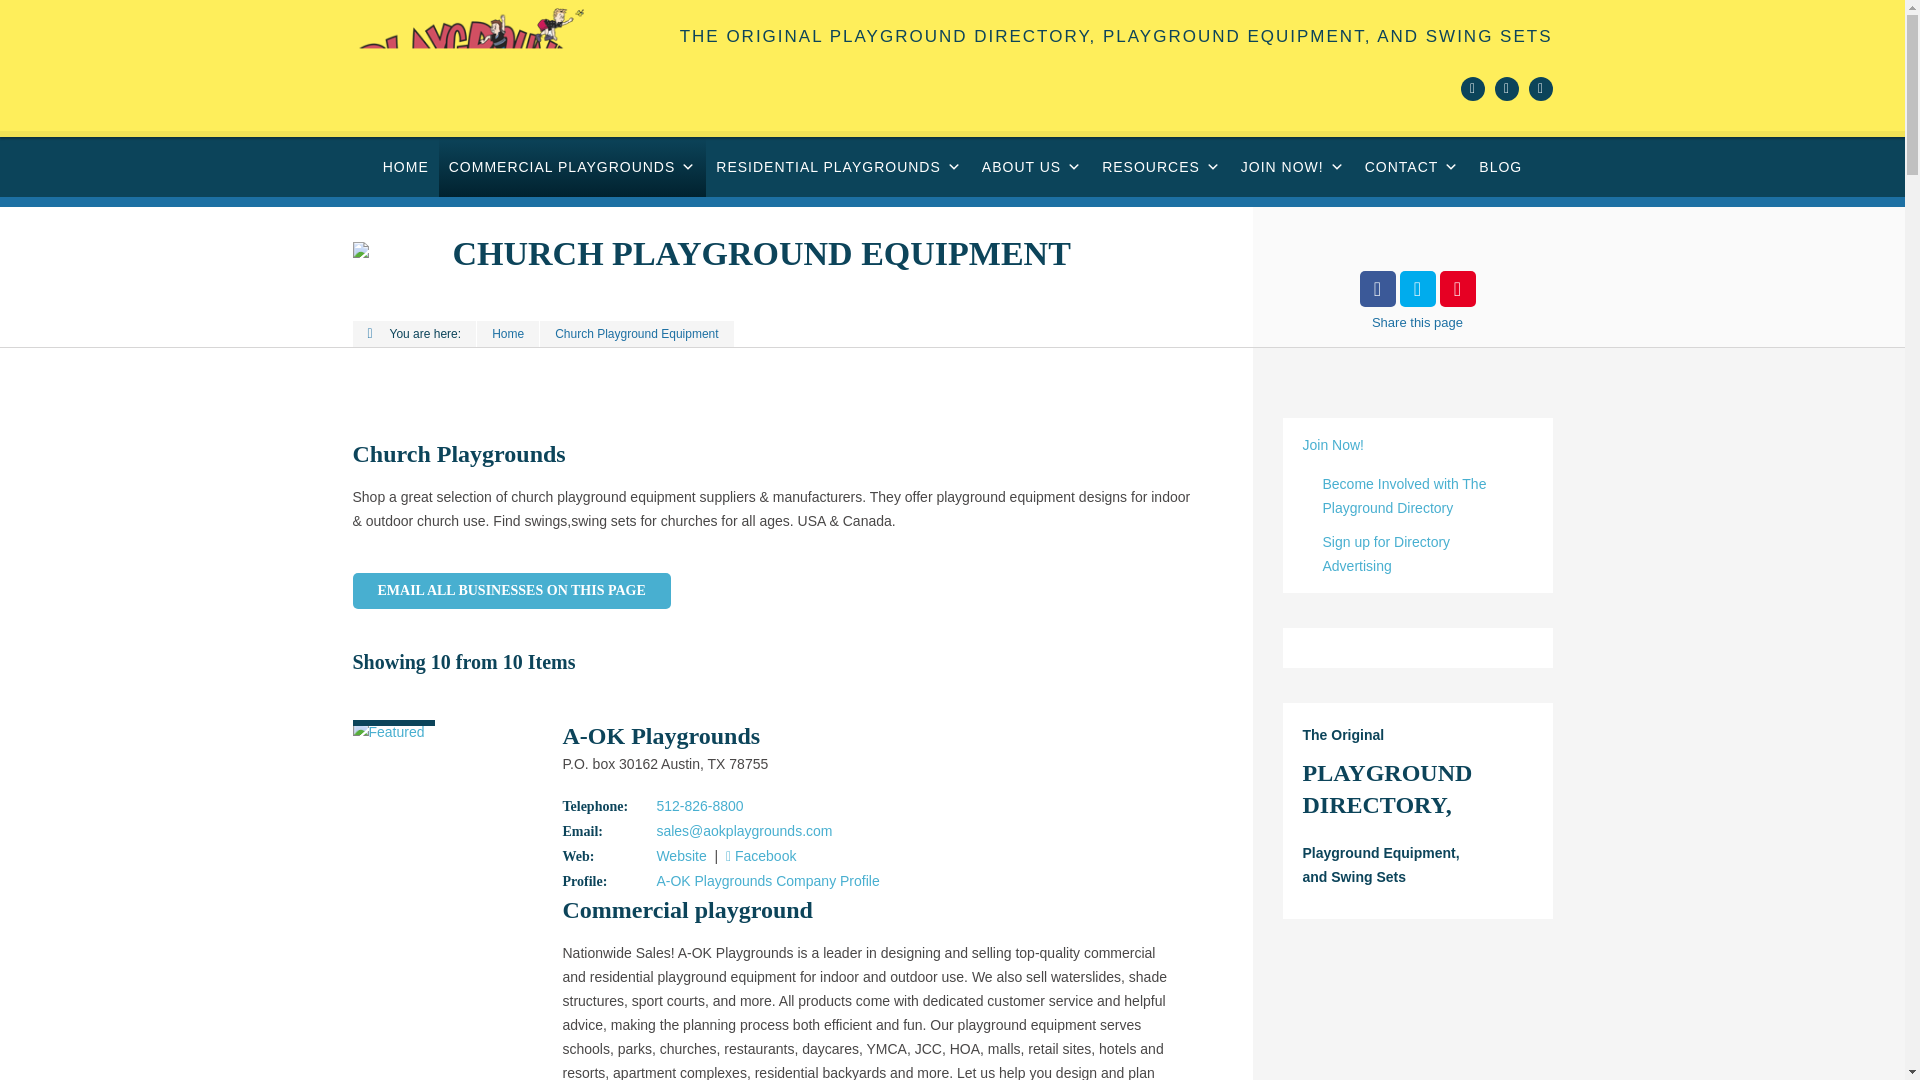 This screenshot has height=1080, width=1920. What do you see at coordinates (510, 591) in the screenshot?
I see `Email ALL Businesses on this page` at bounding box center [510, 591].